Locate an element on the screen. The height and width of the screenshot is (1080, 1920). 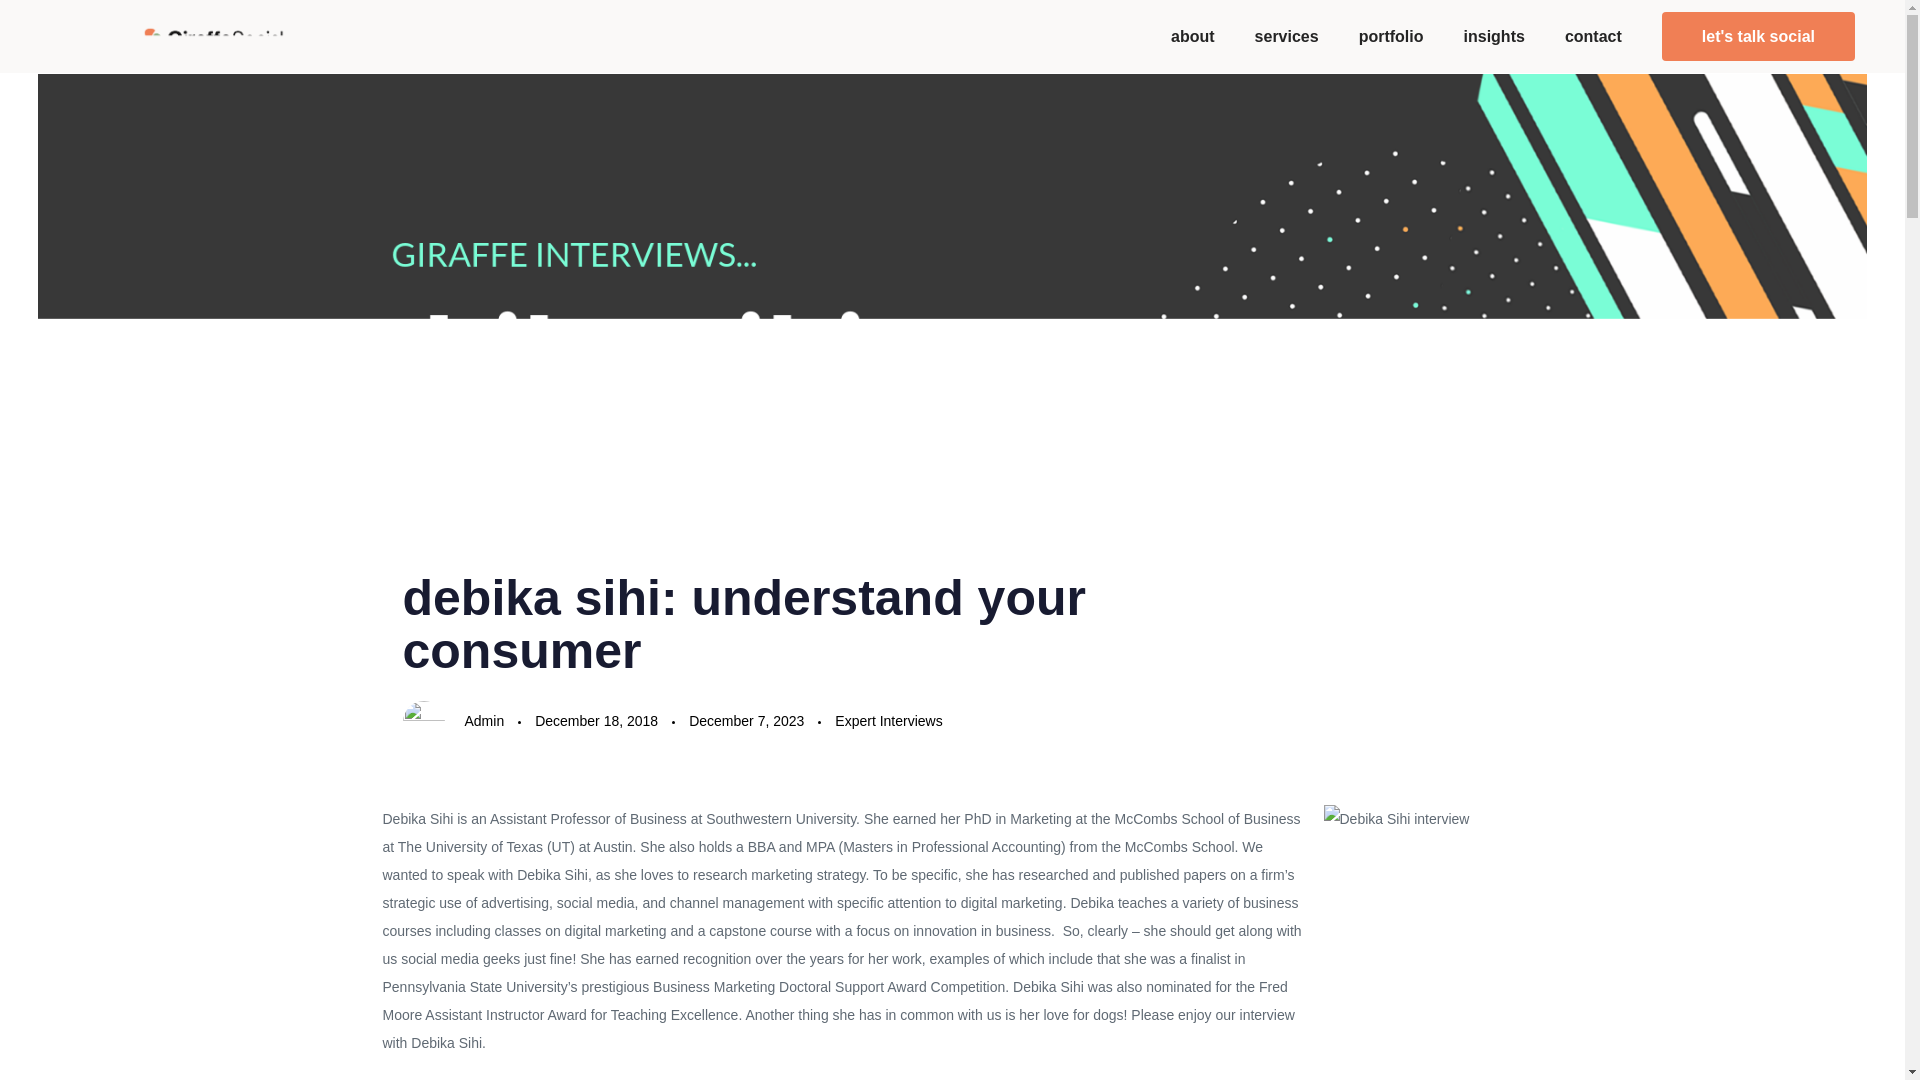
December 7, 2023 is located at coordinates (746, 722).